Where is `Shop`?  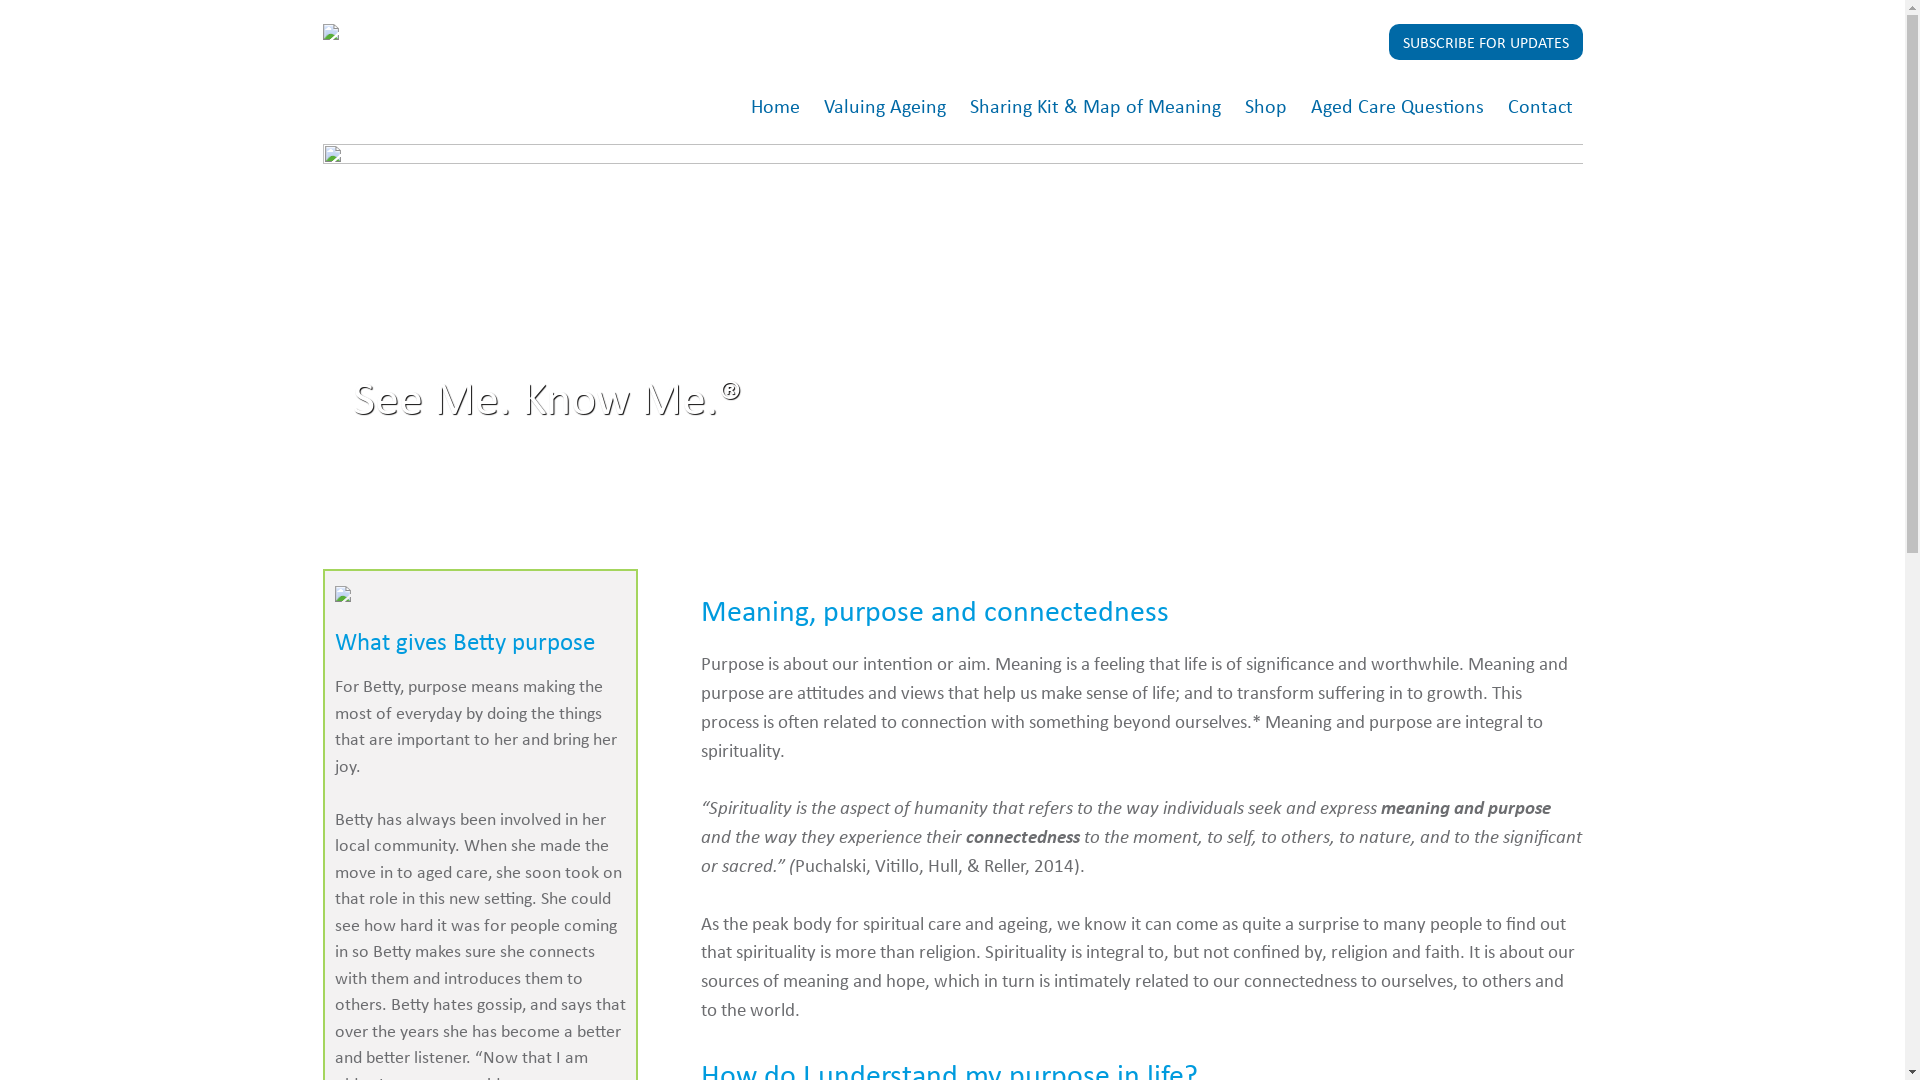
Shop is located at coordinates (1265, 107).